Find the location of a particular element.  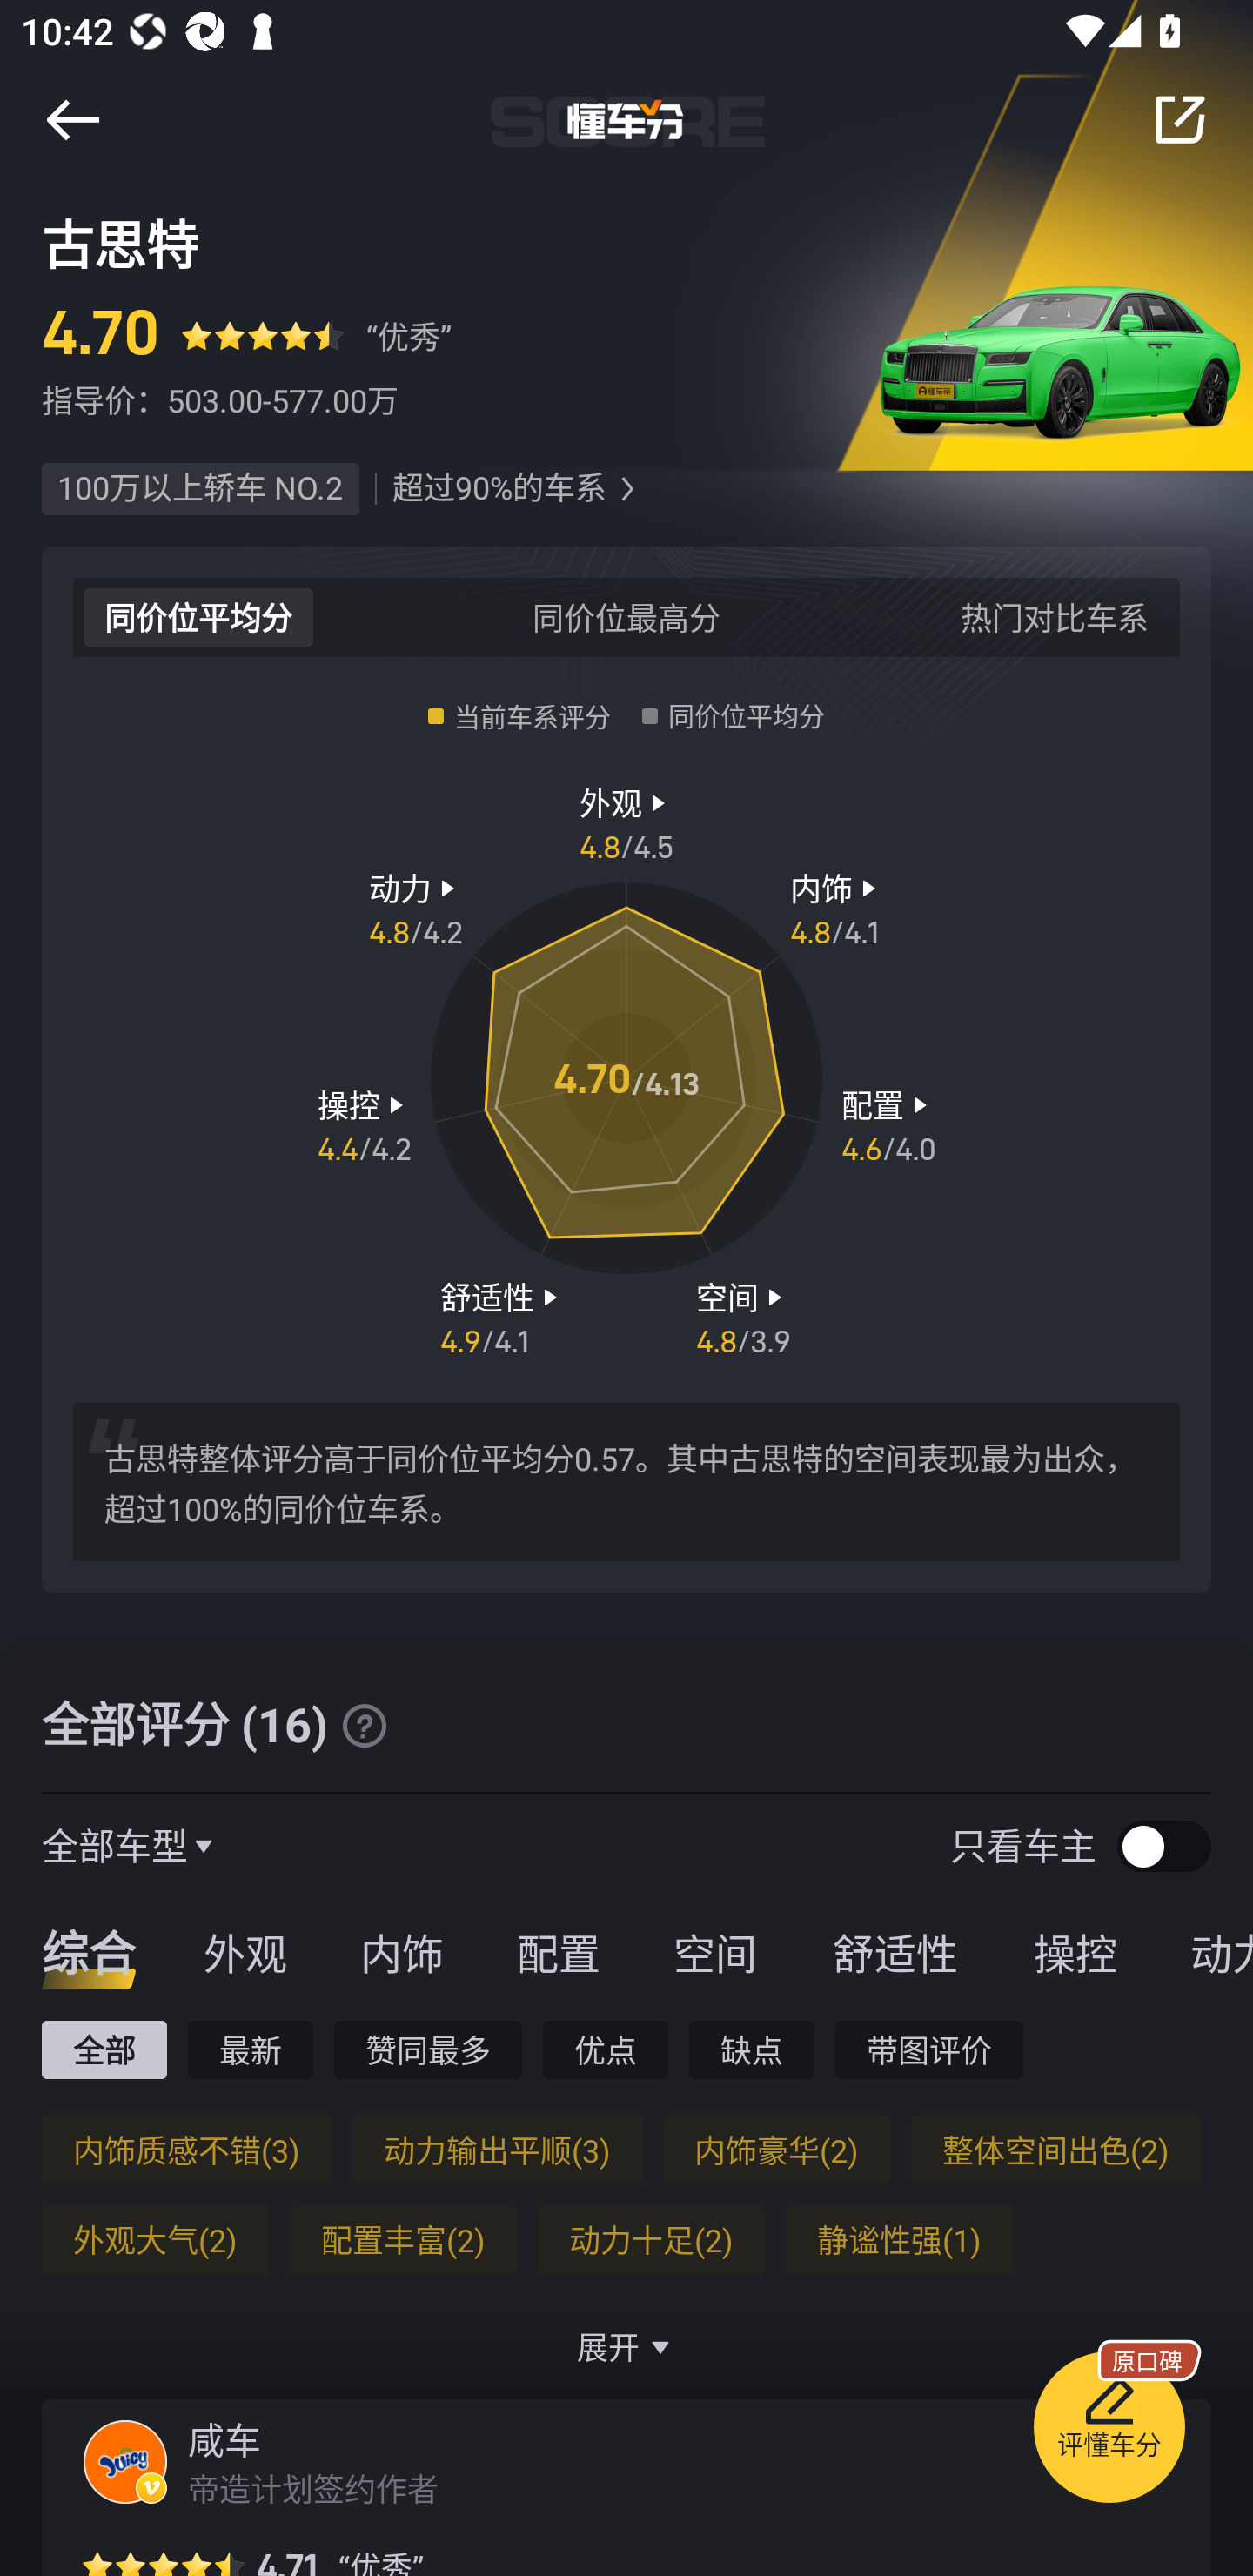

内饰豪华(2) is located at coordinates (776, 2150).